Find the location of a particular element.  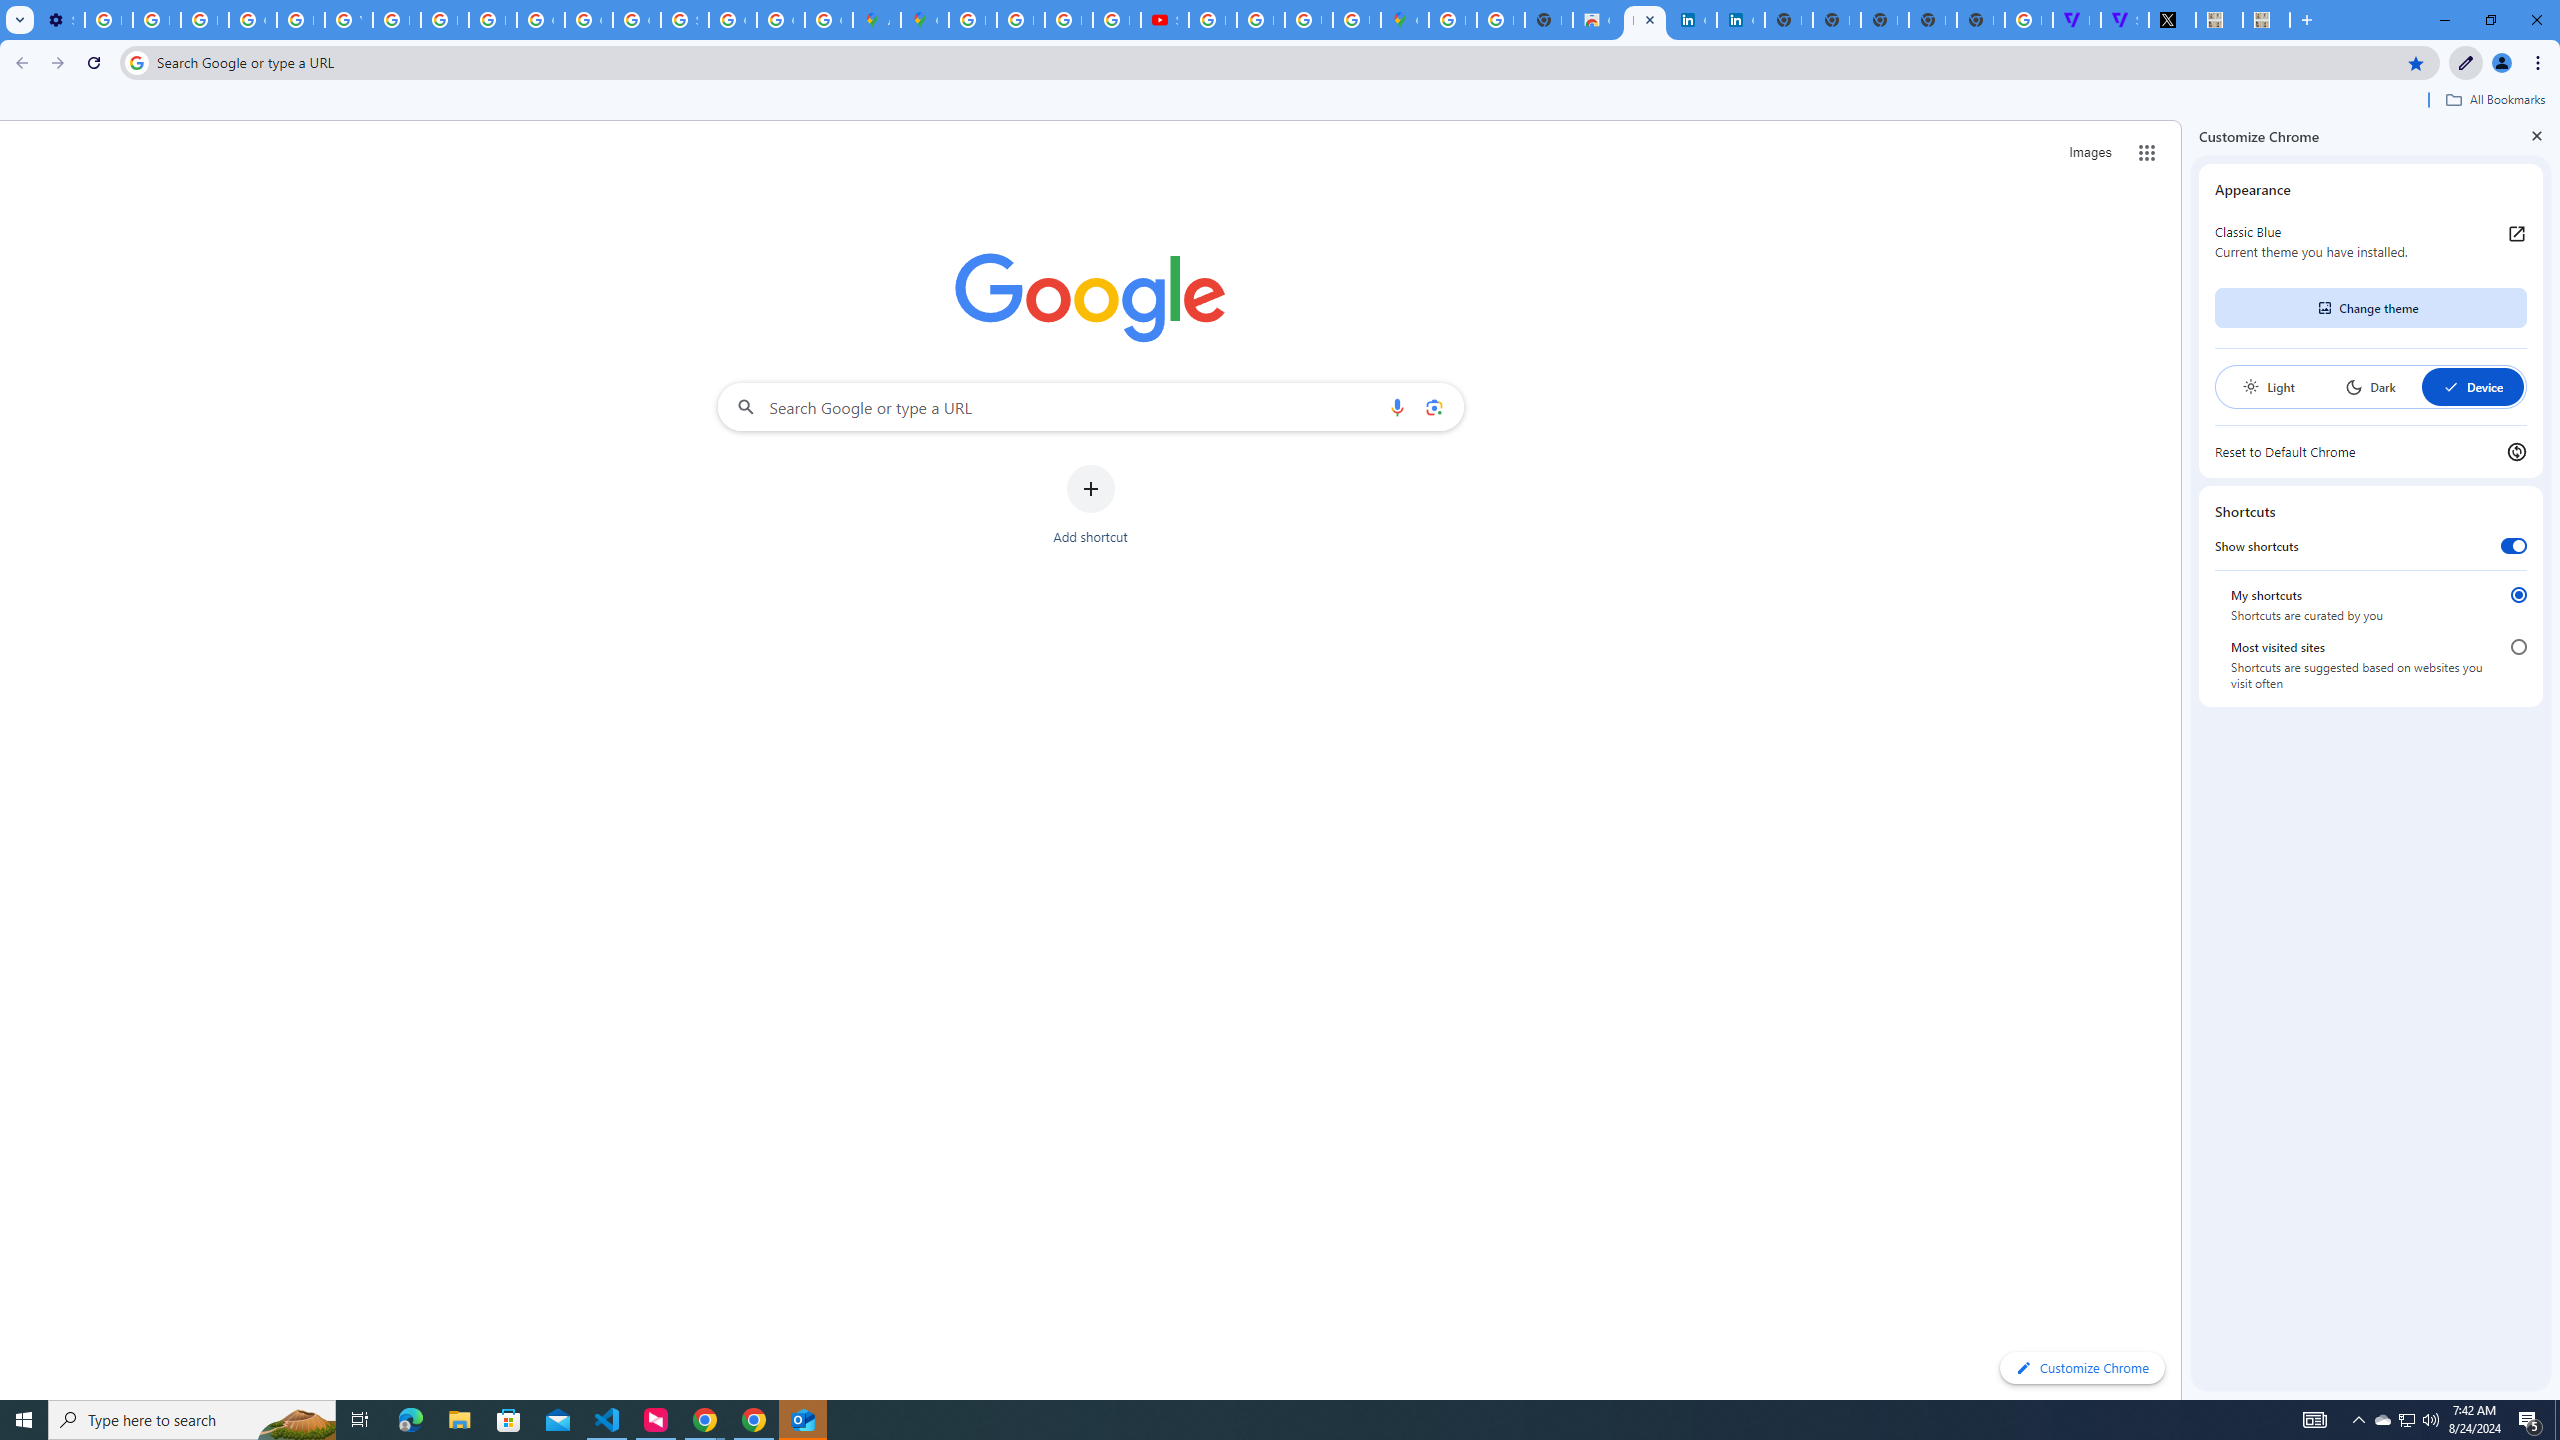

New Tab is located at coordinates (1981, 20).